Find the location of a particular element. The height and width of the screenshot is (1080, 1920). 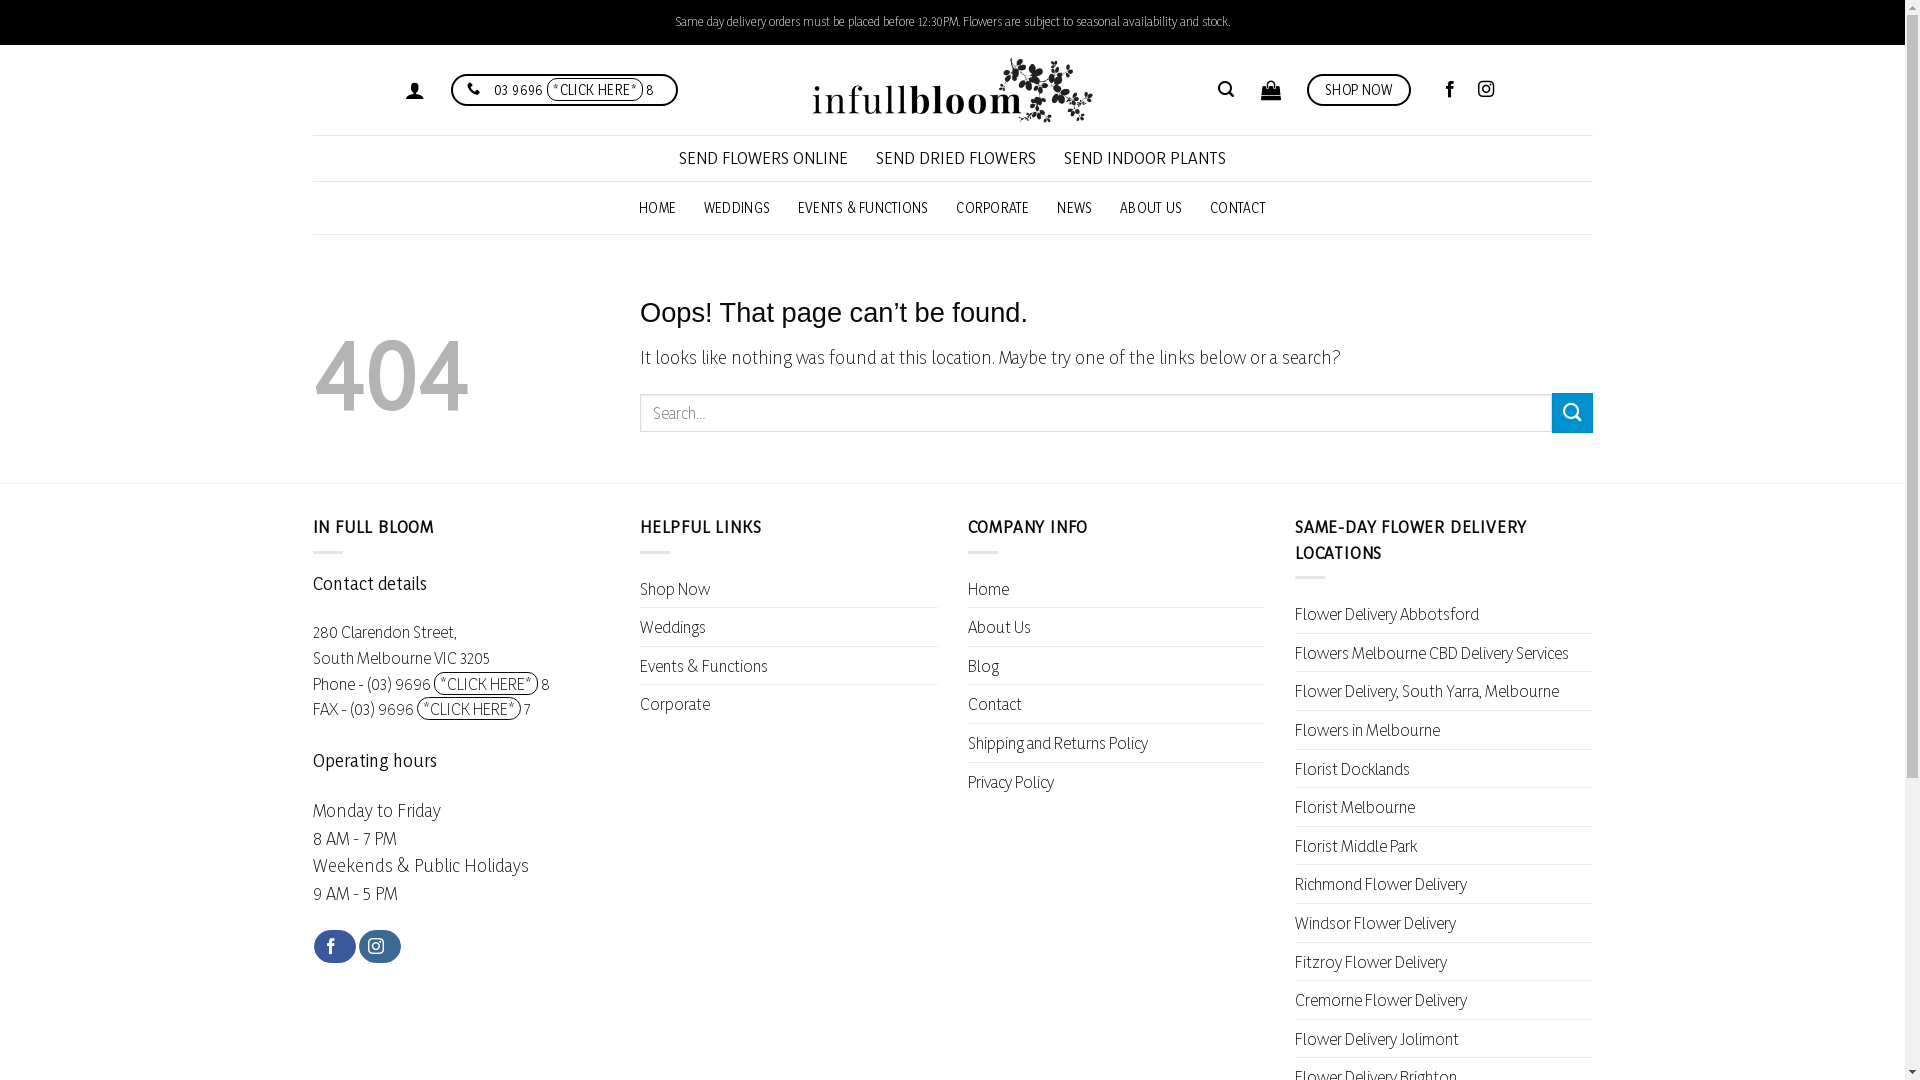

Fitzroy Flower Delivery is located at coordinates (1371, 962).